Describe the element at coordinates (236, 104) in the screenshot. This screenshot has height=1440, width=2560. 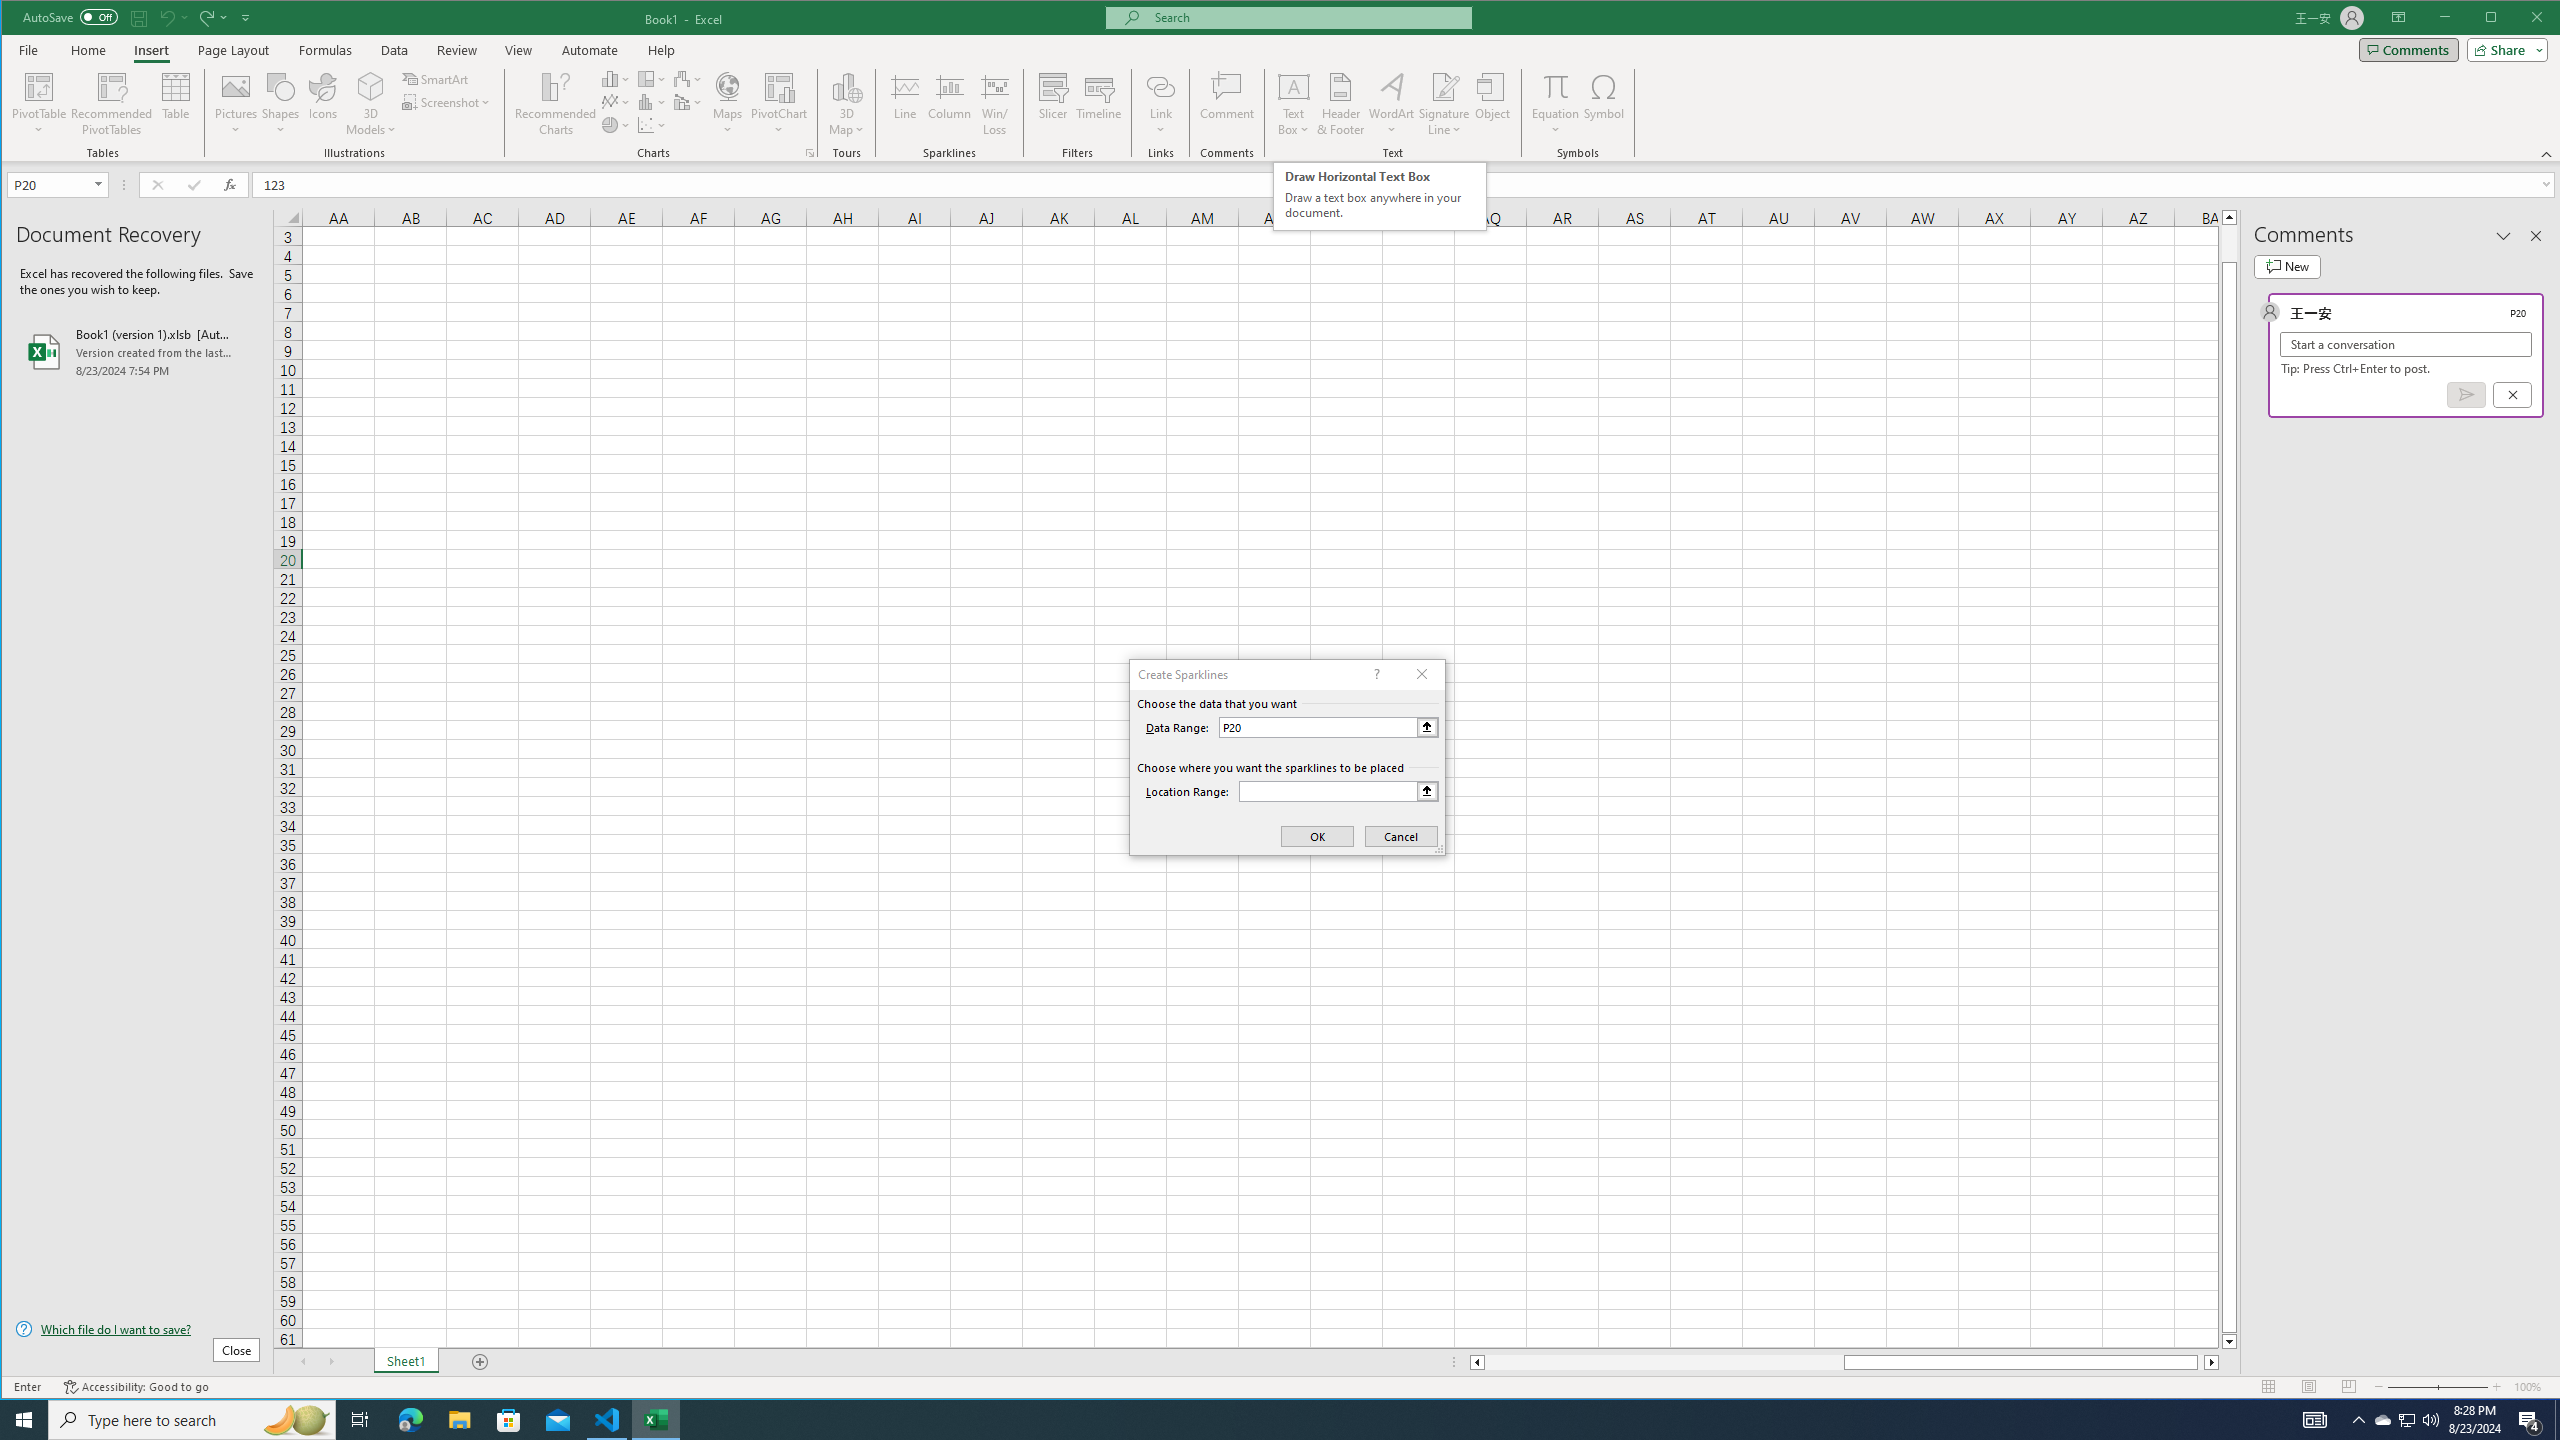
I see `Pictures` at that location.